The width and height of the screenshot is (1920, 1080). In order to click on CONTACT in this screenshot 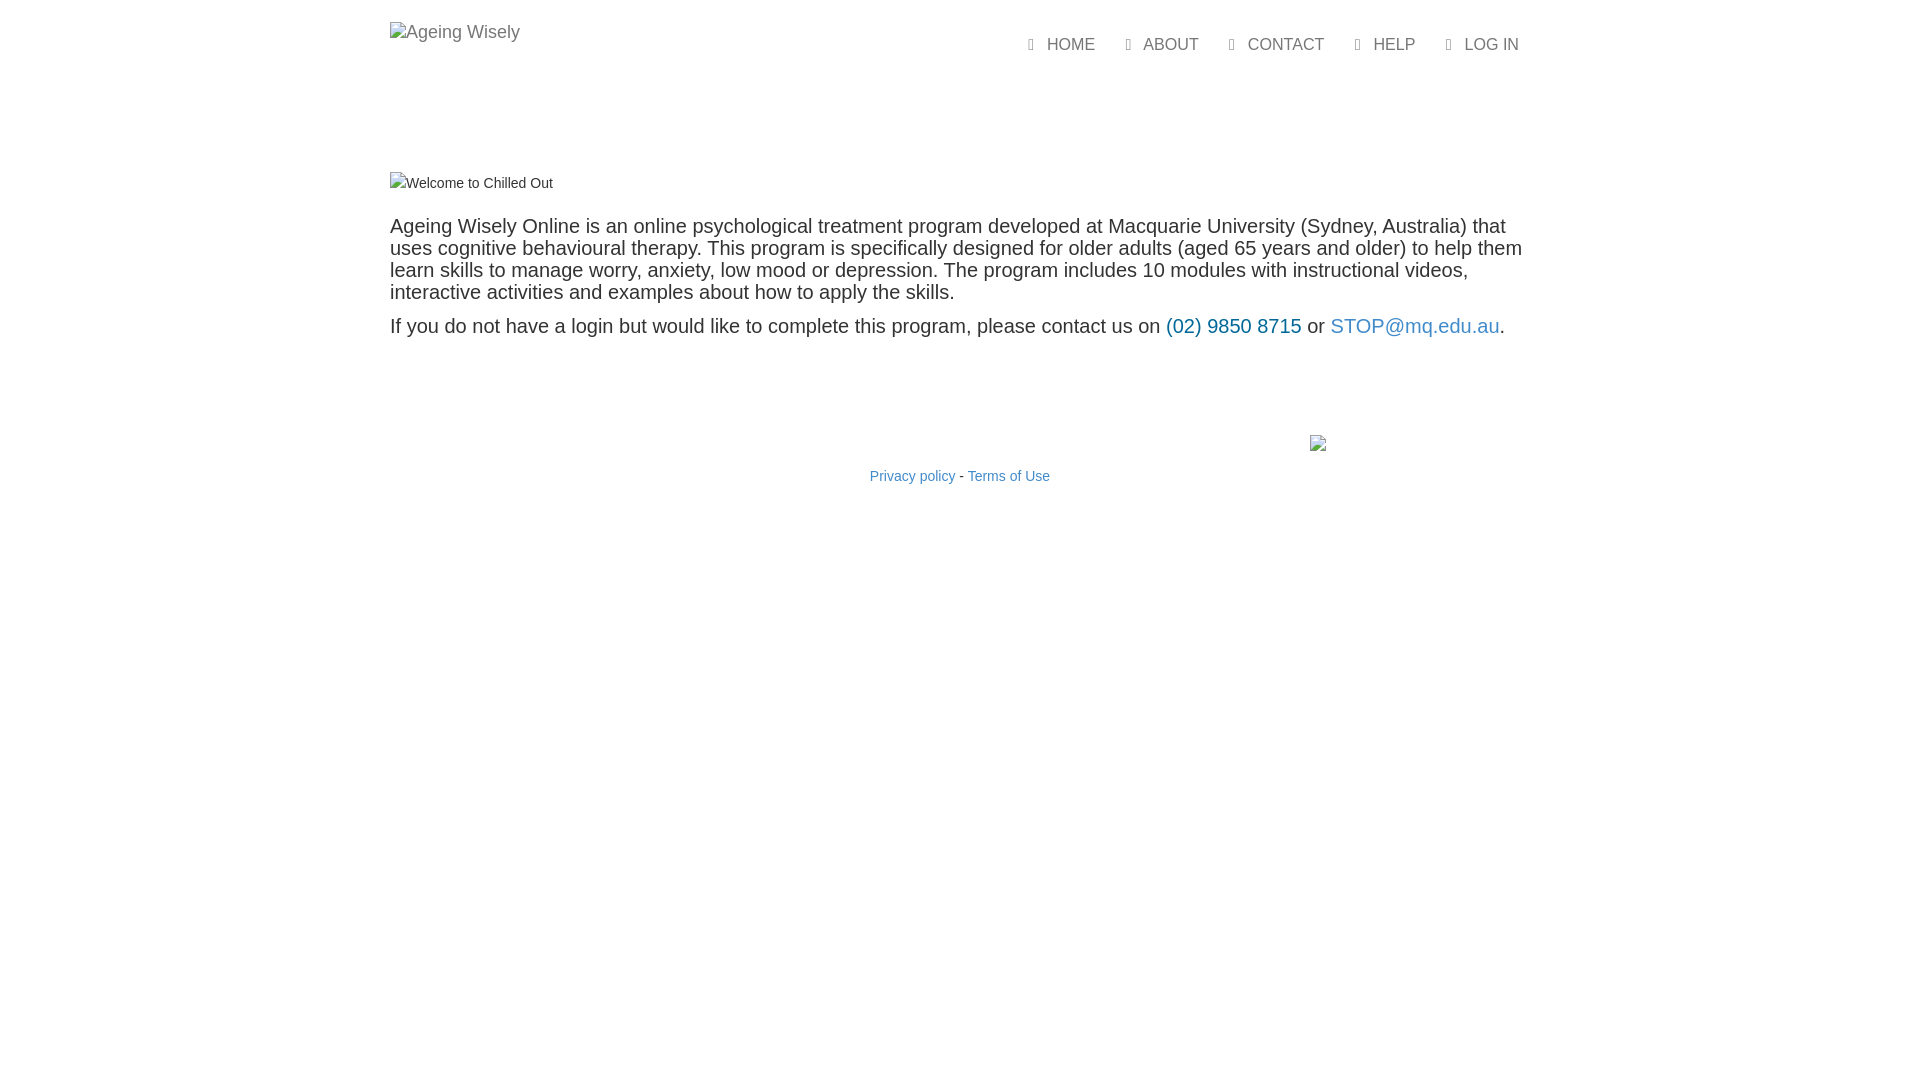, I will do `click(1273, 44)`.